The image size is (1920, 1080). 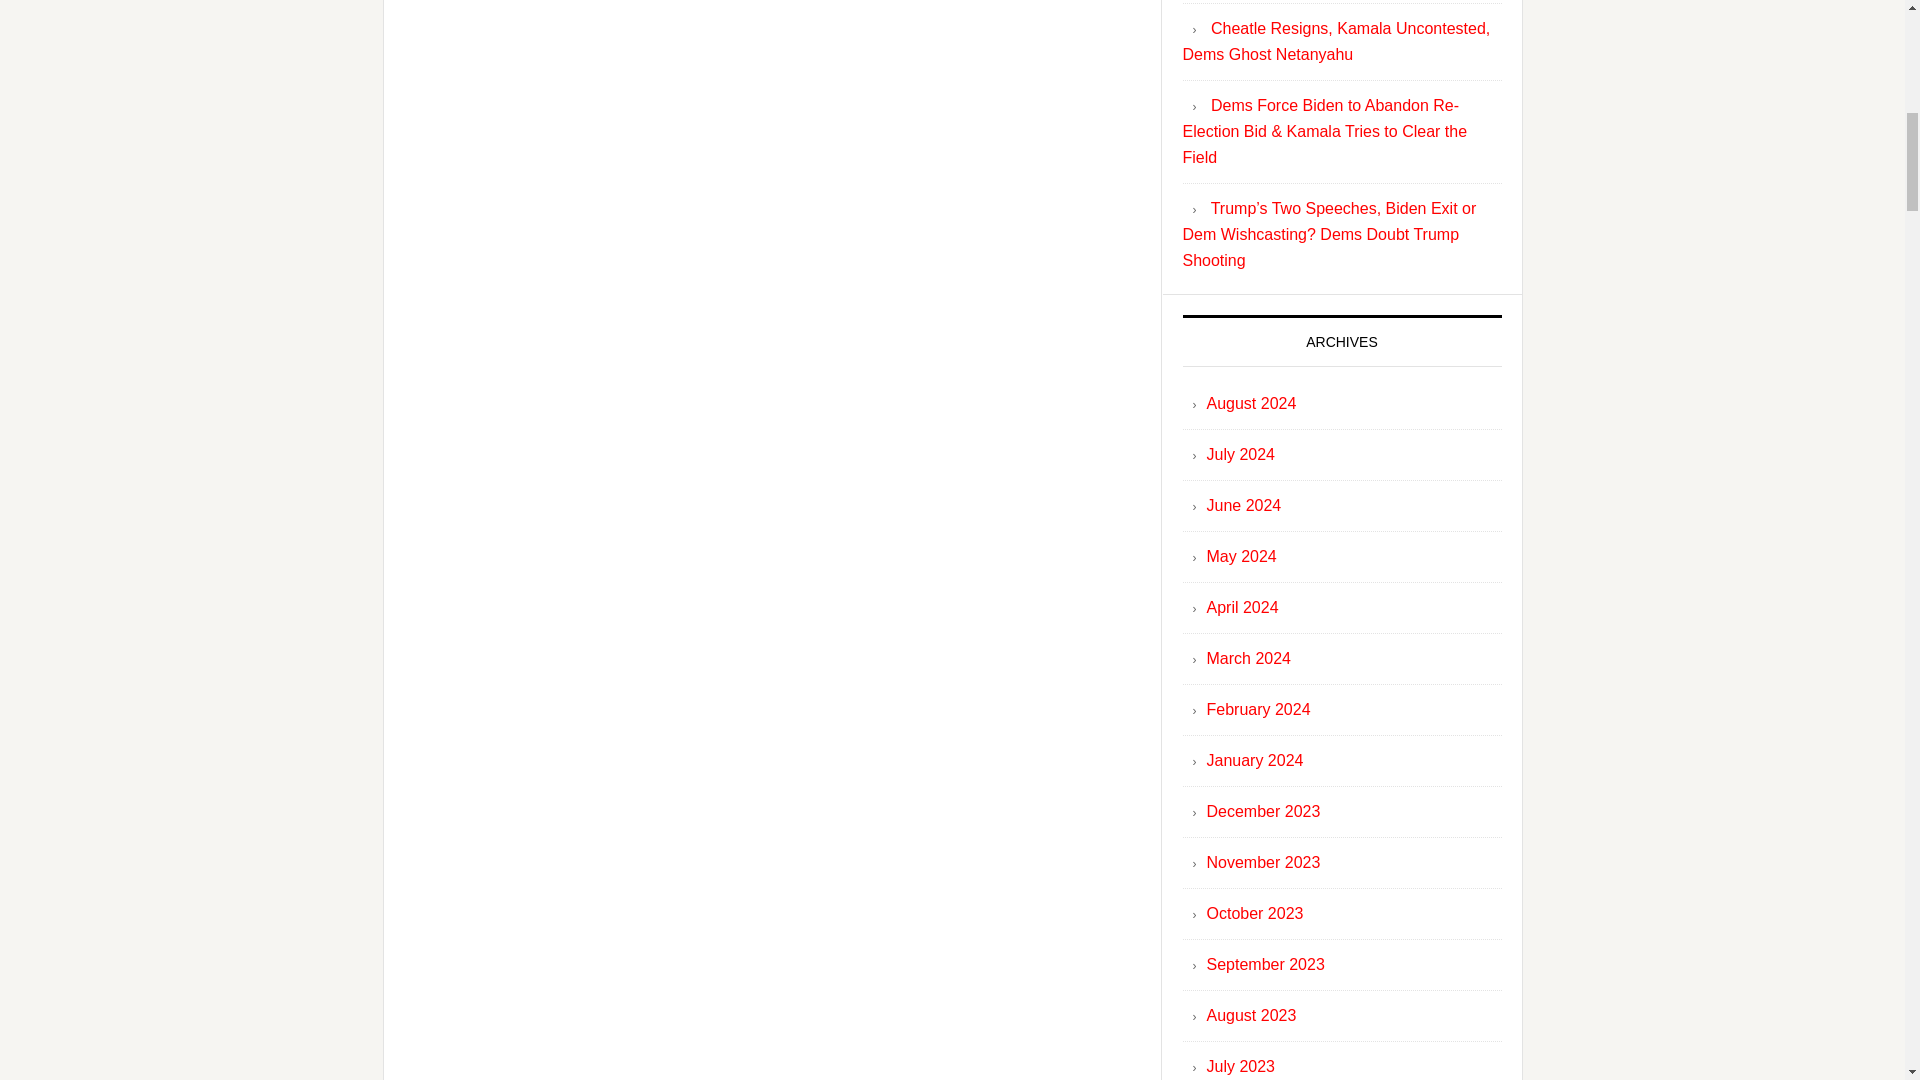 What do you see at coordinates (1240, 454) in the screenshot?
I see `July 2024` at bounding box center [1240, 454].